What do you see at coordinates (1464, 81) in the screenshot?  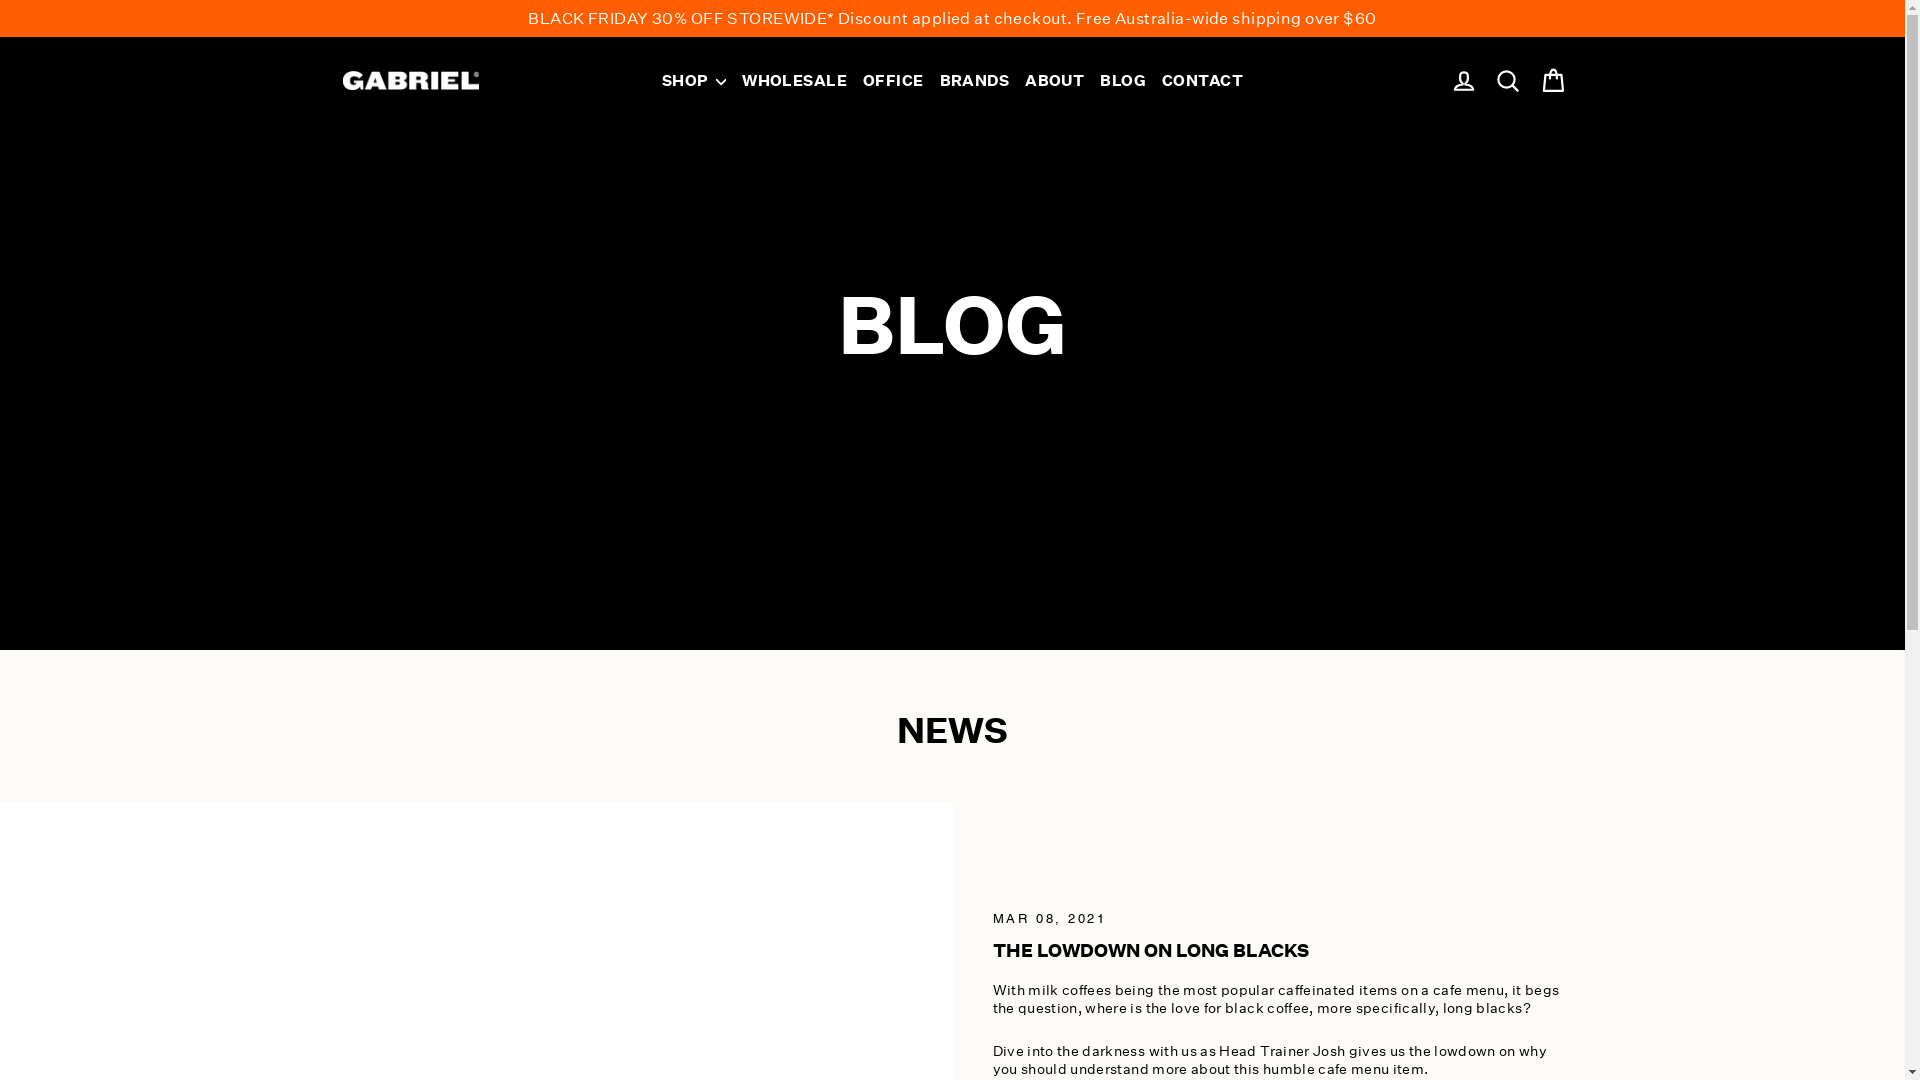 I see `Log in` at bounding box center [1464, 81].